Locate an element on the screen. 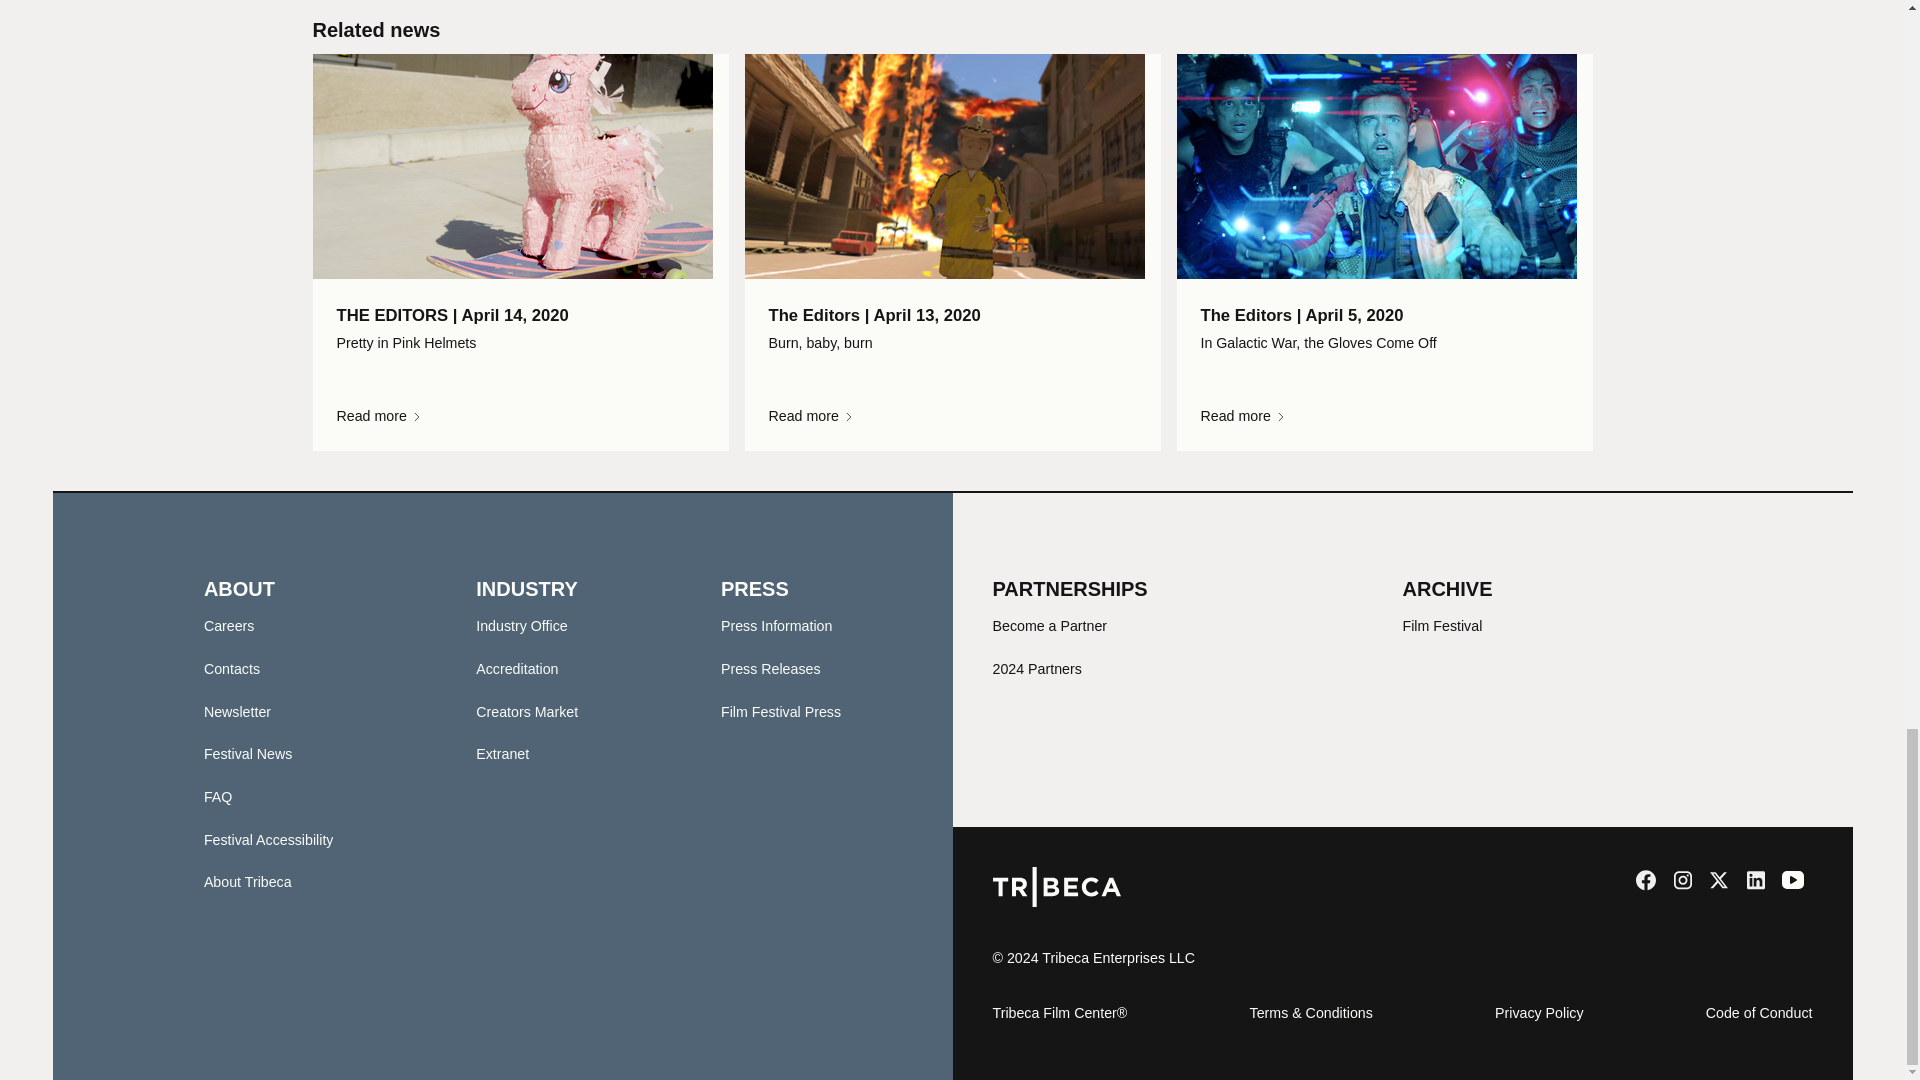 Image resolution: width=1920 pixels, height=1080 pixels. Read more is located at coordinates (1383, 416).